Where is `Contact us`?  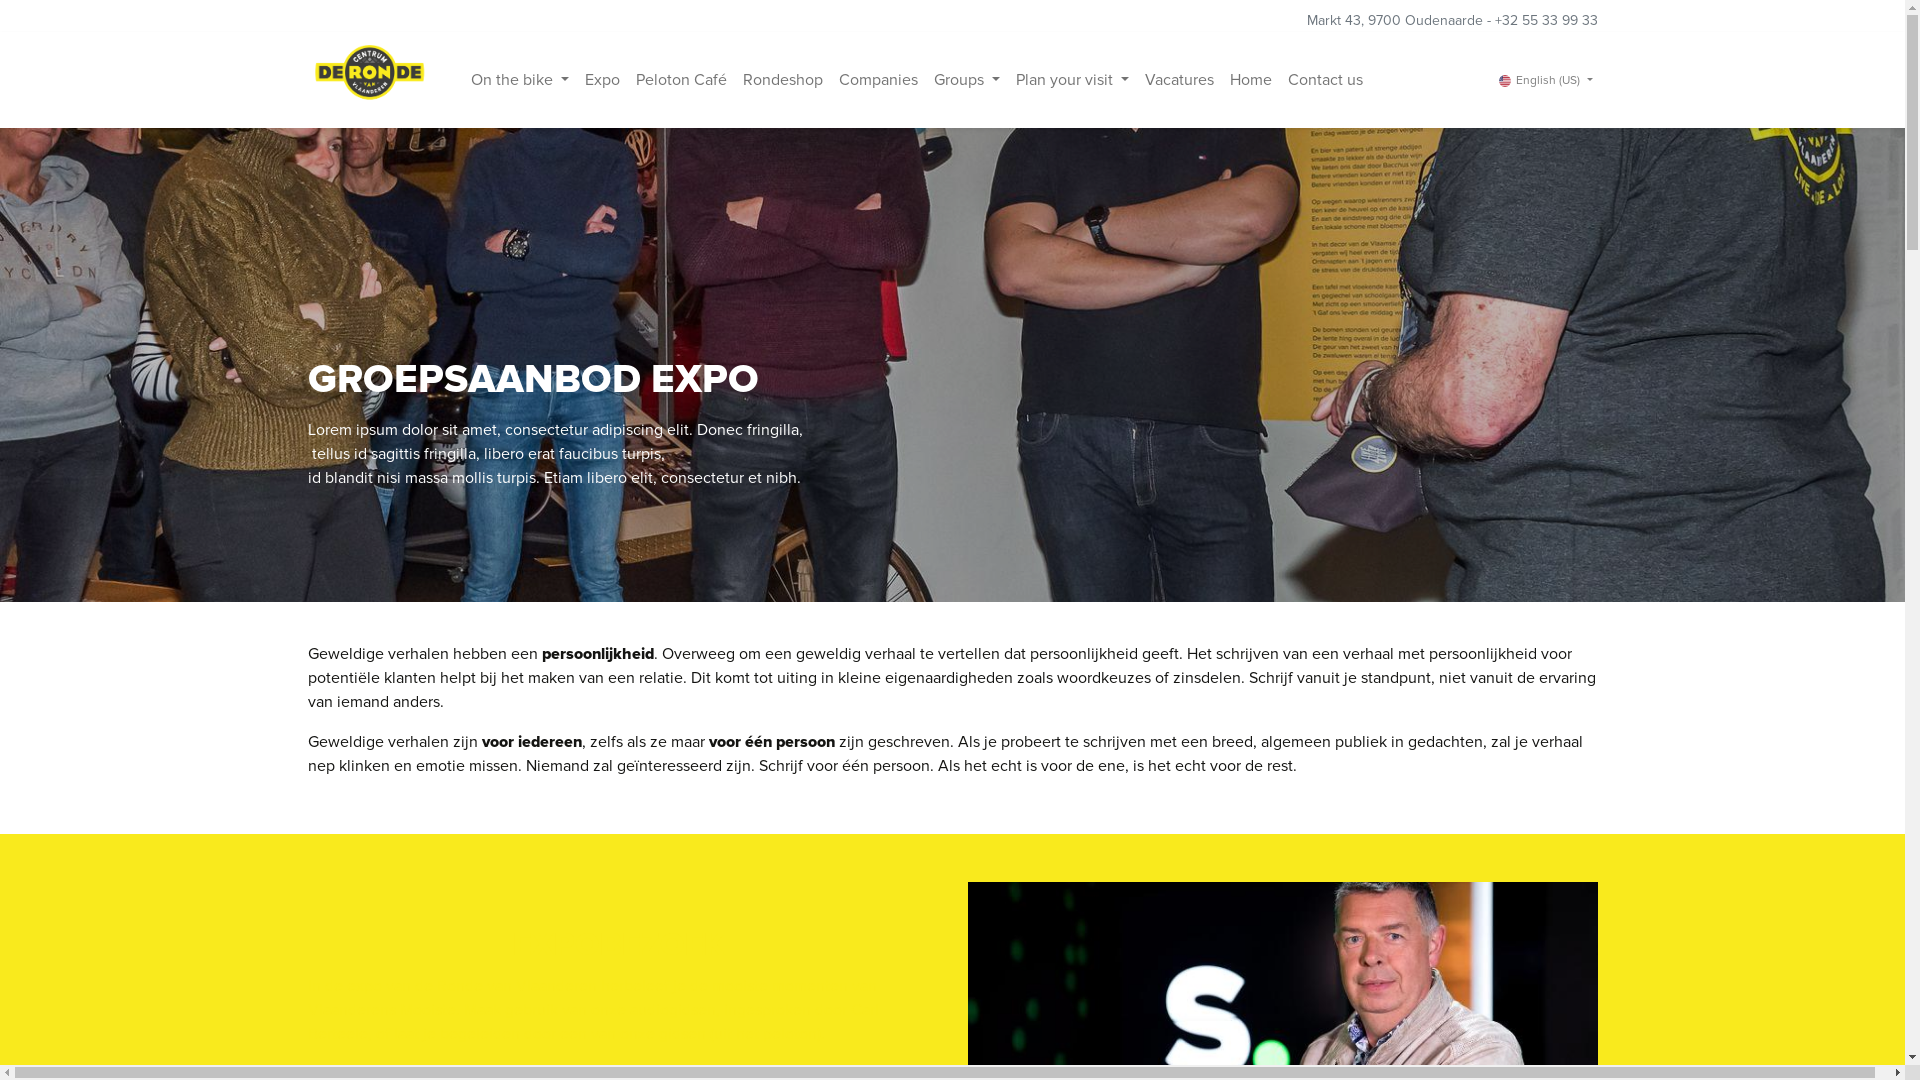 Contact us is located at coordinates (1326, 80).